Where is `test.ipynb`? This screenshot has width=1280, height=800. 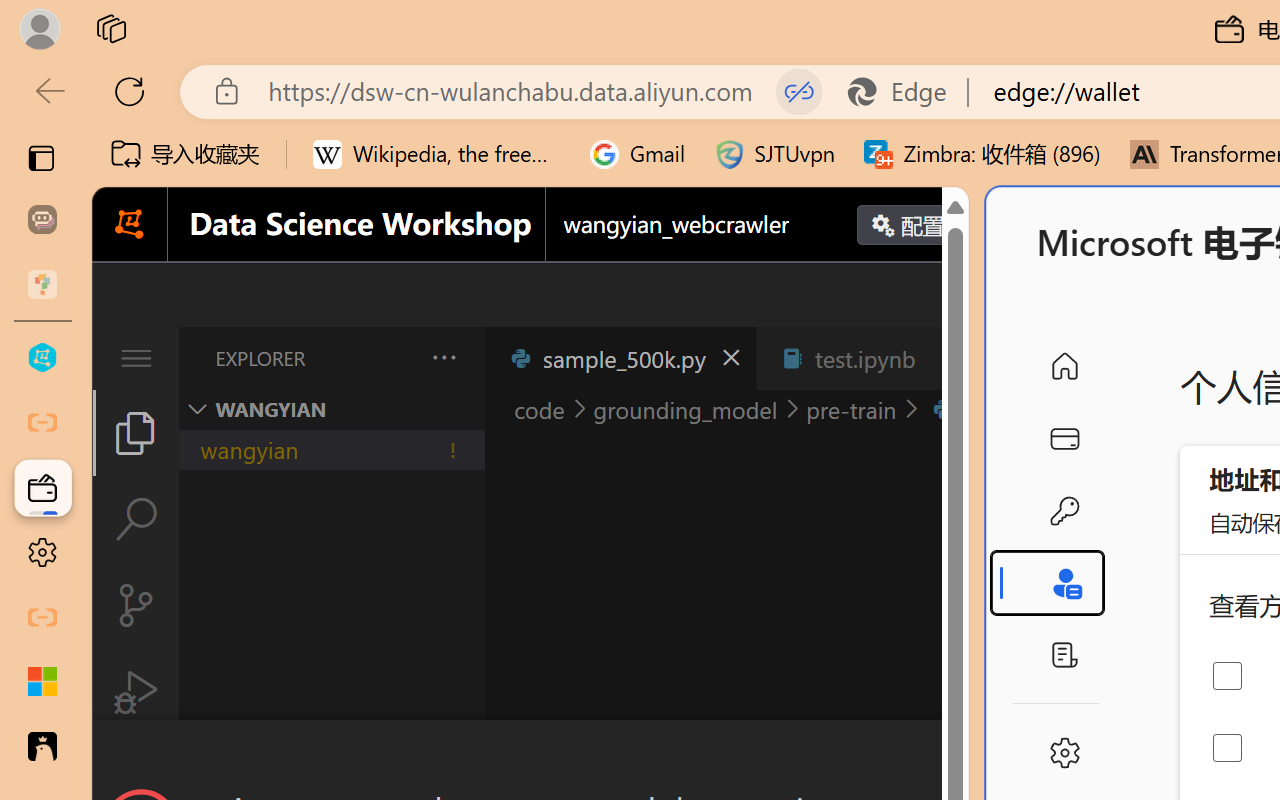 test.ipynb is located at coordinates (864, 358).